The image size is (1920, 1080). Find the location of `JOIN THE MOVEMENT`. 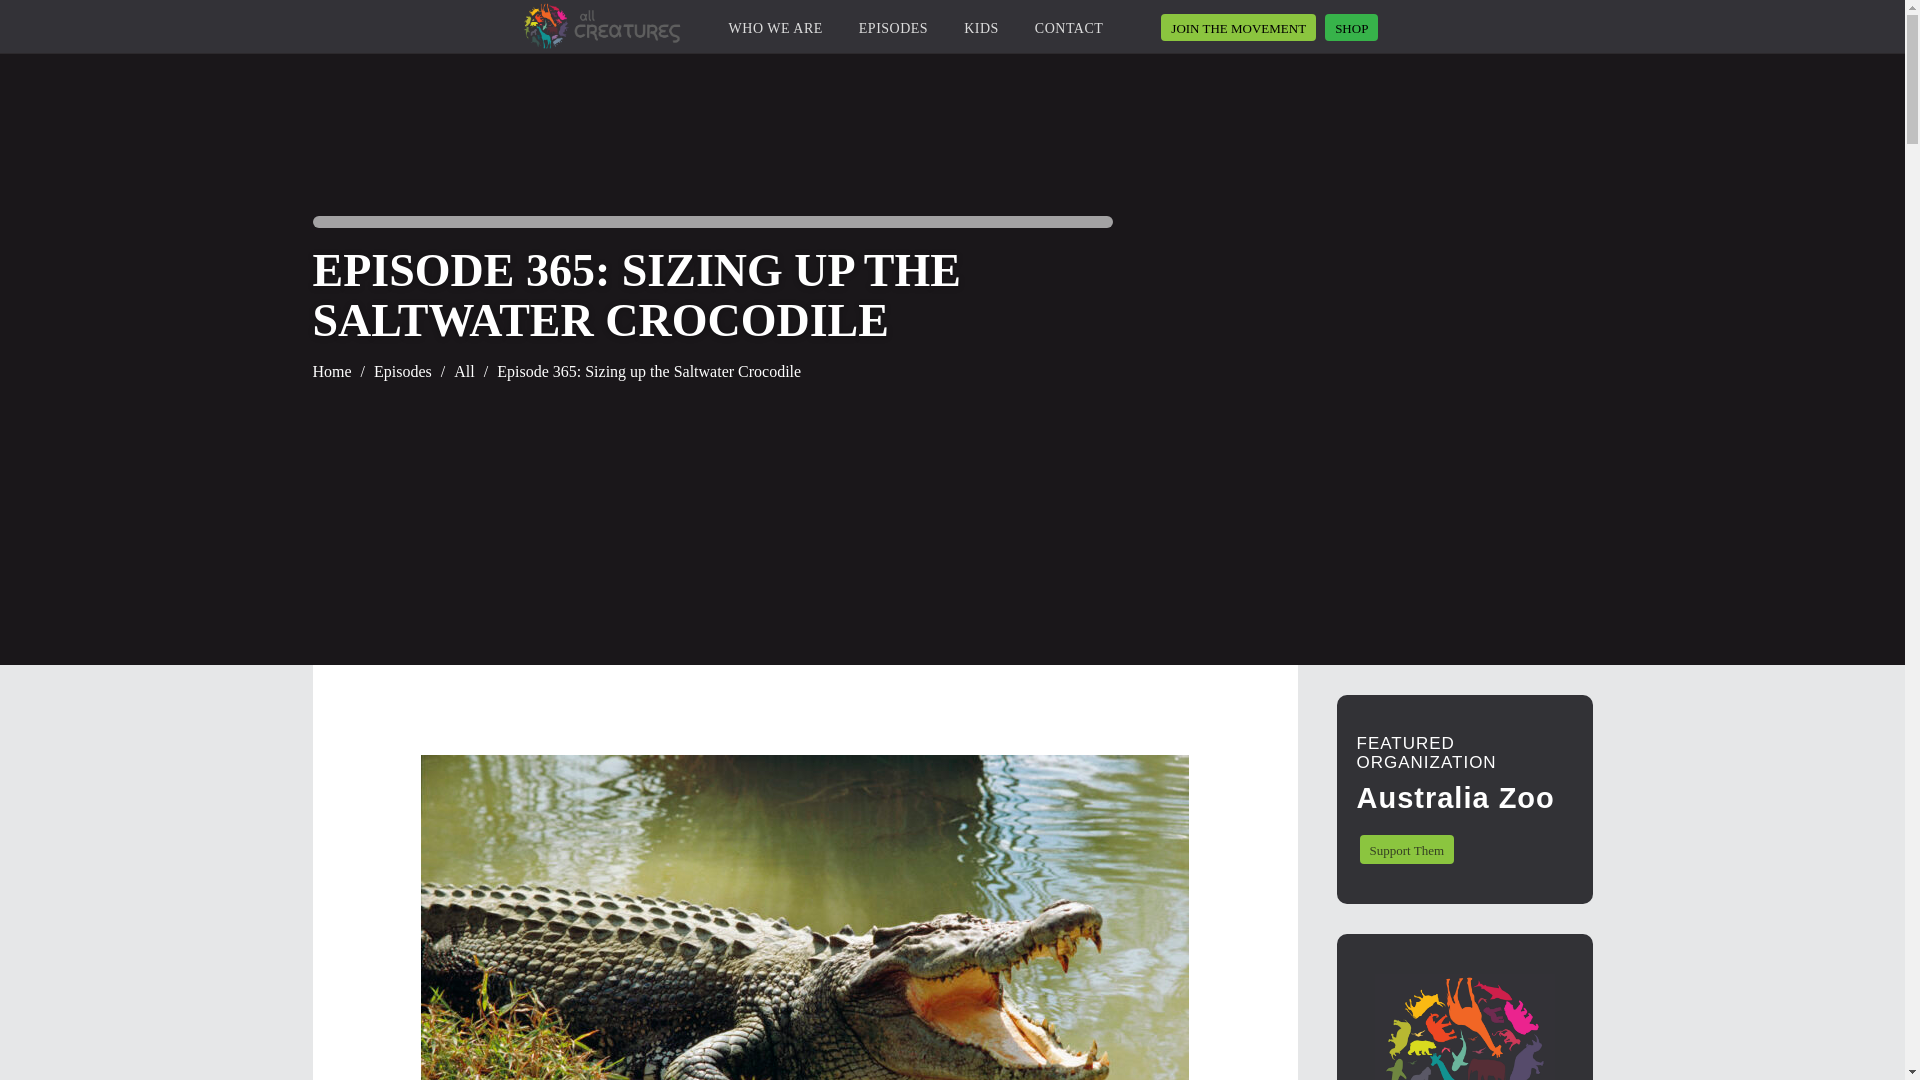

JOIN THE MOVEMENT is located at coordinates (1238, 28).